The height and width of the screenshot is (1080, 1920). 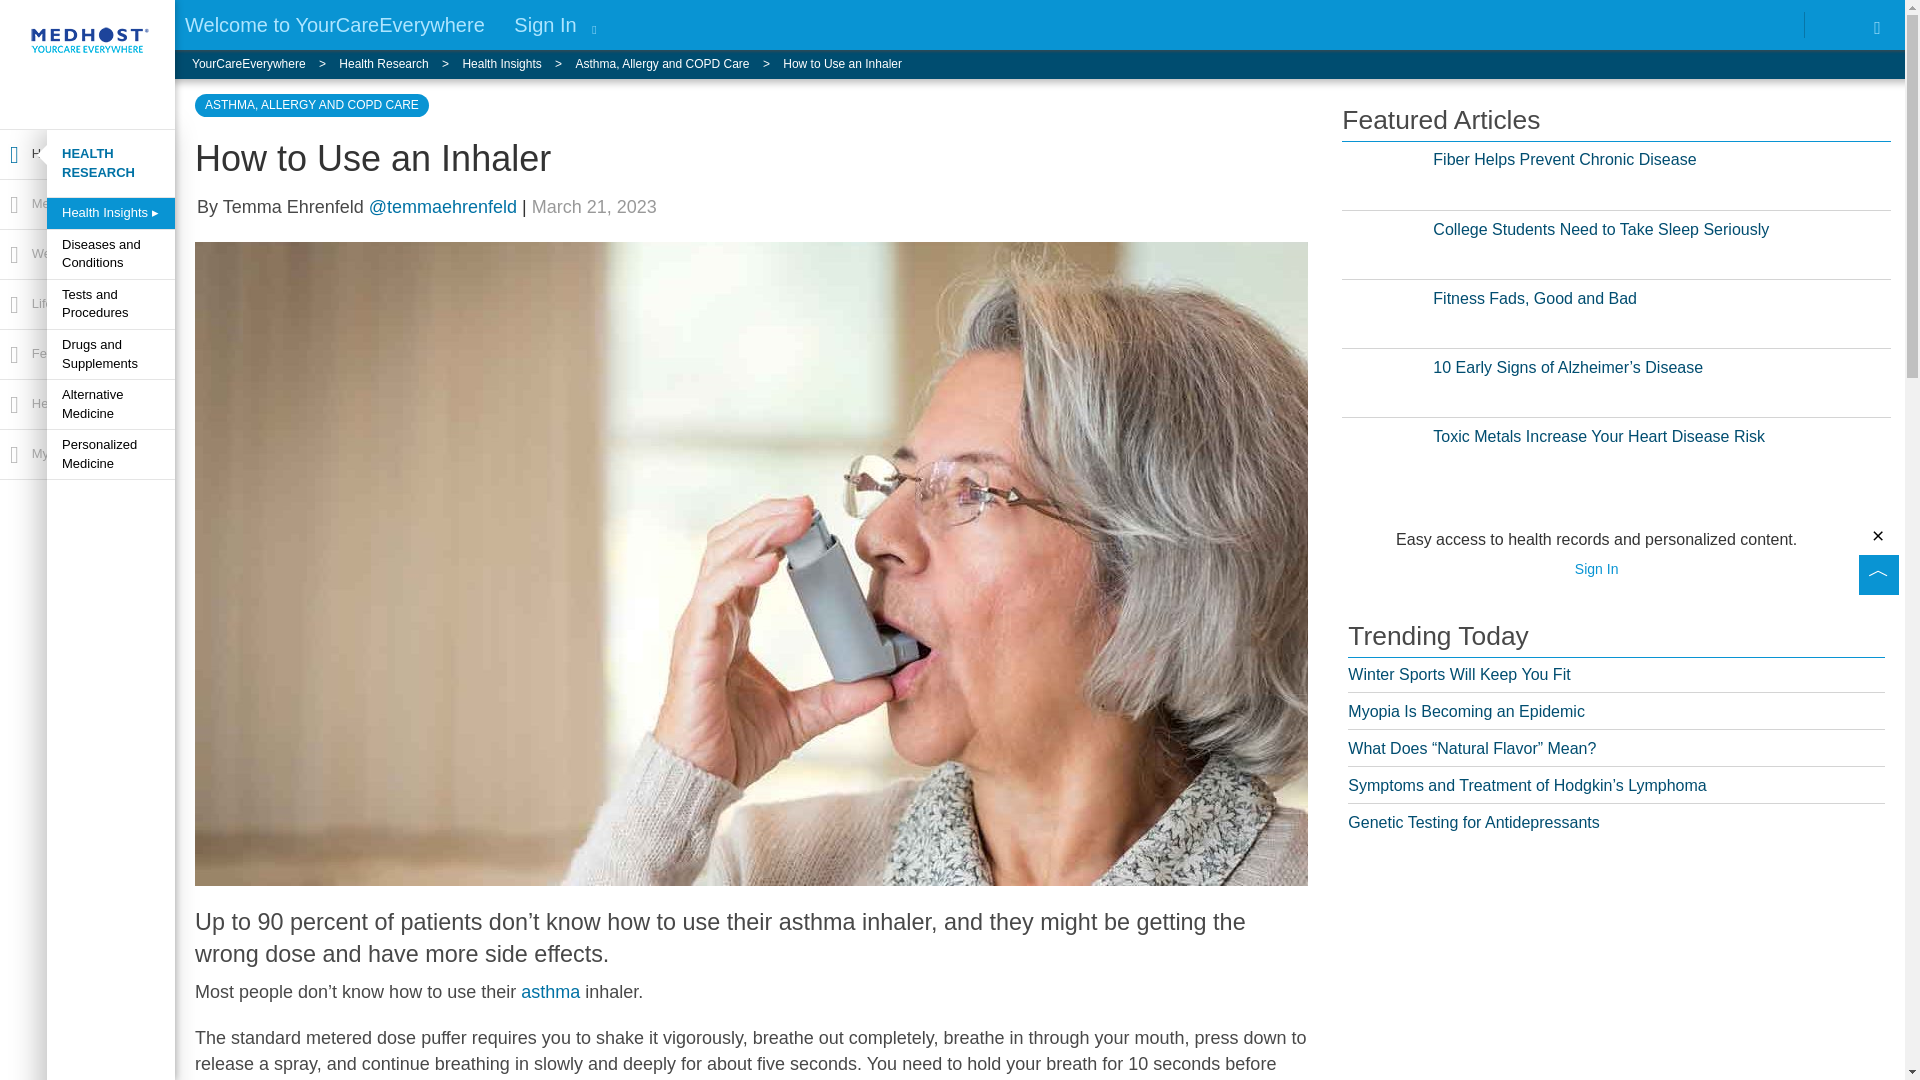 What do you see at coordinates (518, 64) in the screenshot?
I see `Health Insights` at bounding box center [518, 64].